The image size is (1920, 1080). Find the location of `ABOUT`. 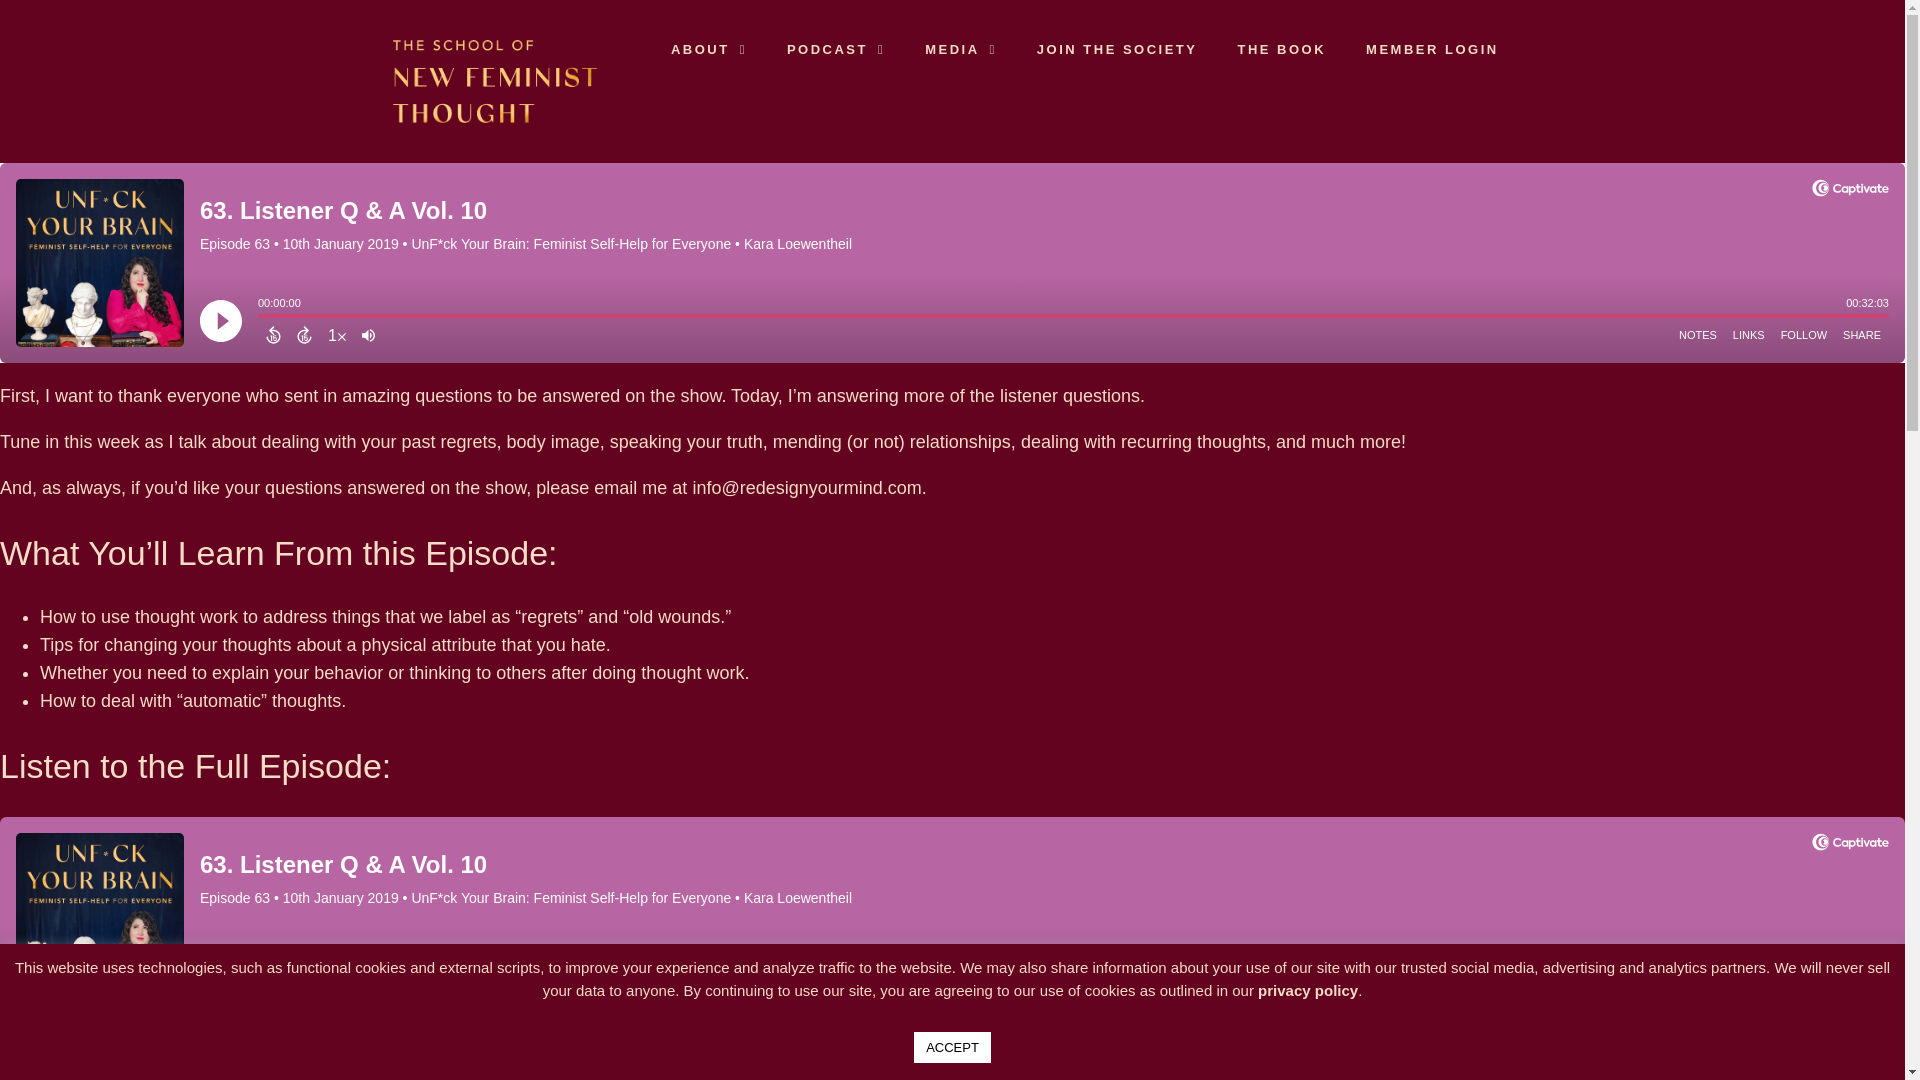

ABOUT is located at coordinates (708, 50).